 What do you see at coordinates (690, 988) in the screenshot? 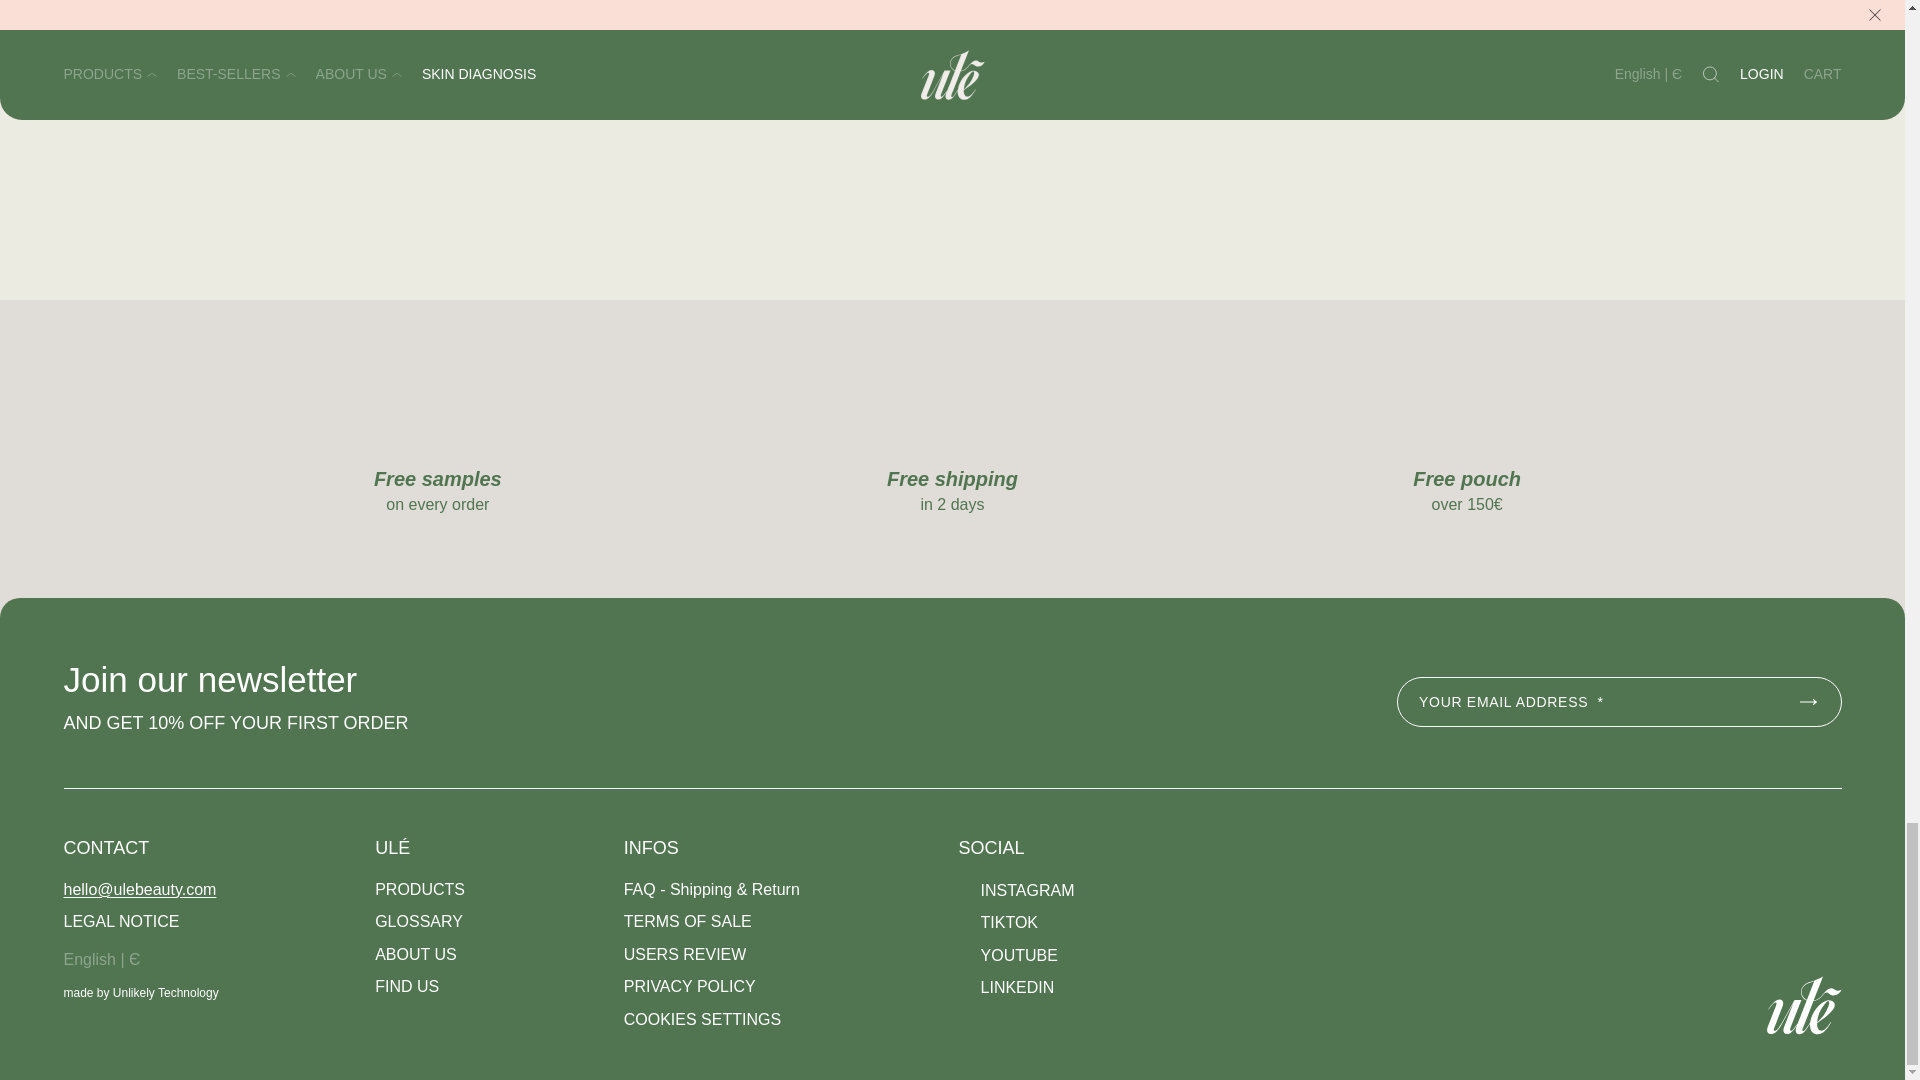
I see `PRIVACY POLICY` at bounding box center [690, 988].